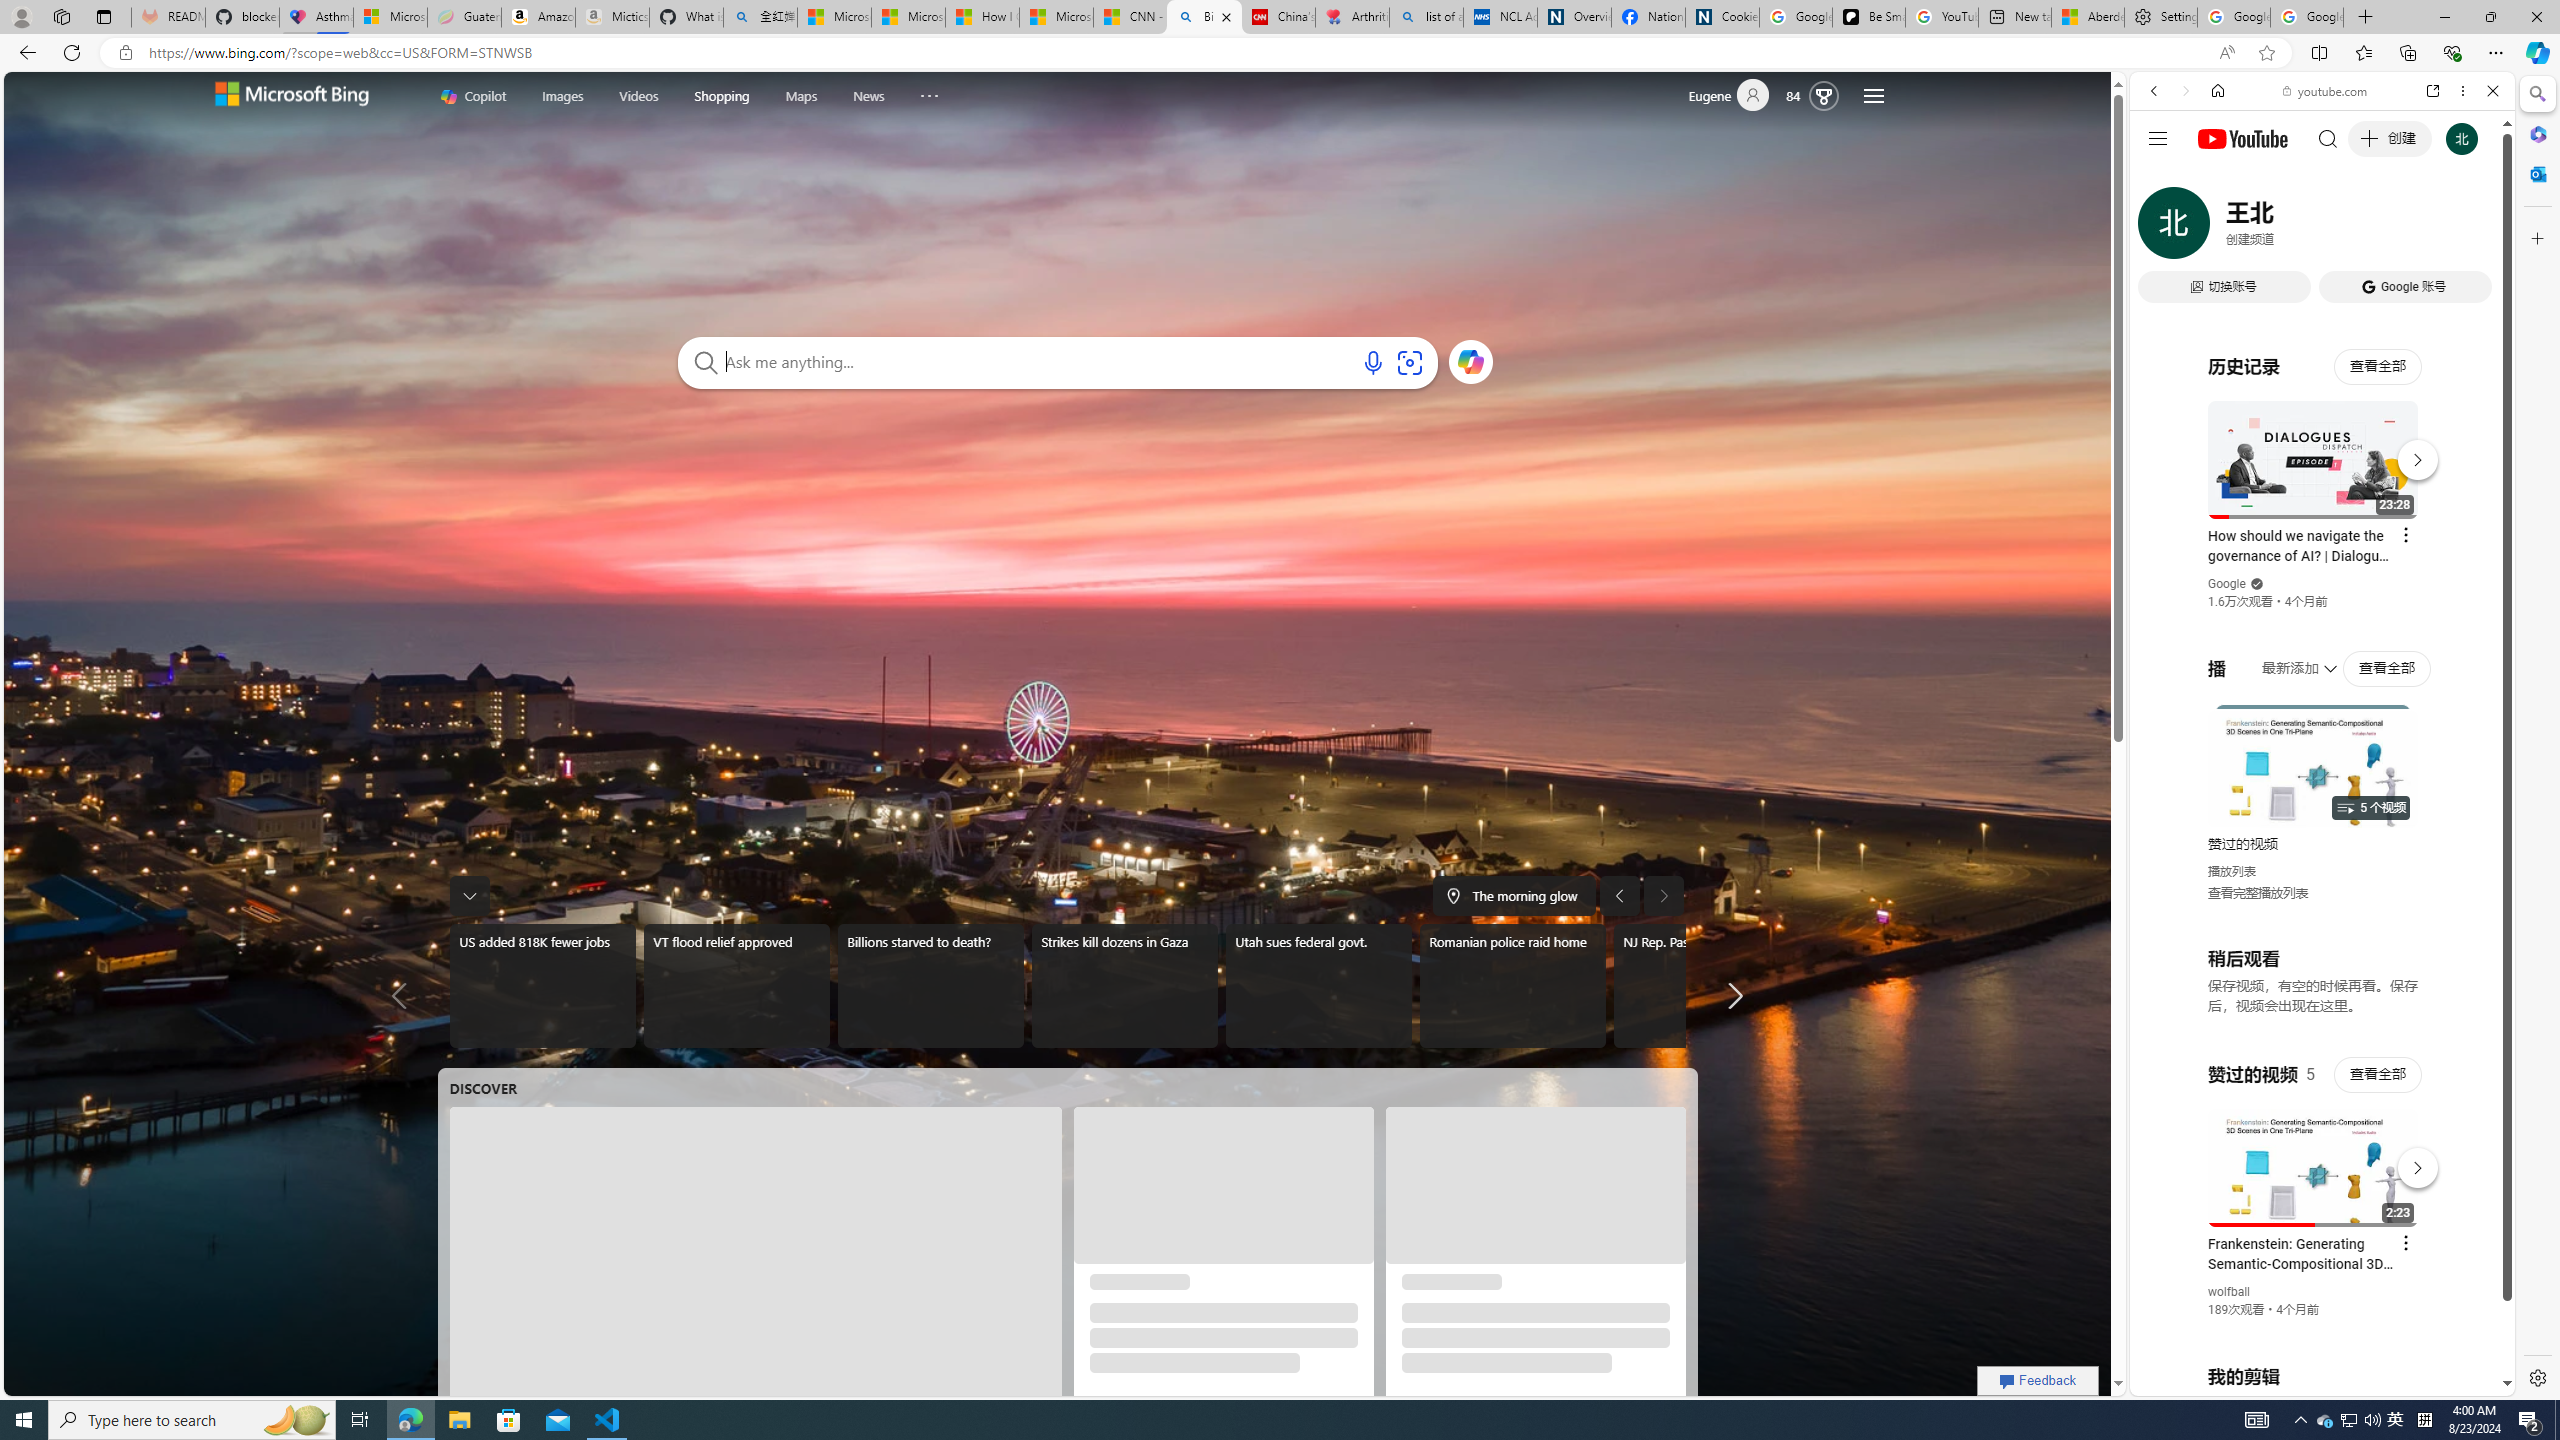 This screenshot has width=2560, height=1440. What do you see at coordinates (2307, 1380) in the screenshot?
I see `Class: dict_pnIcon rms_img` at bounding box center [2307, 1380].